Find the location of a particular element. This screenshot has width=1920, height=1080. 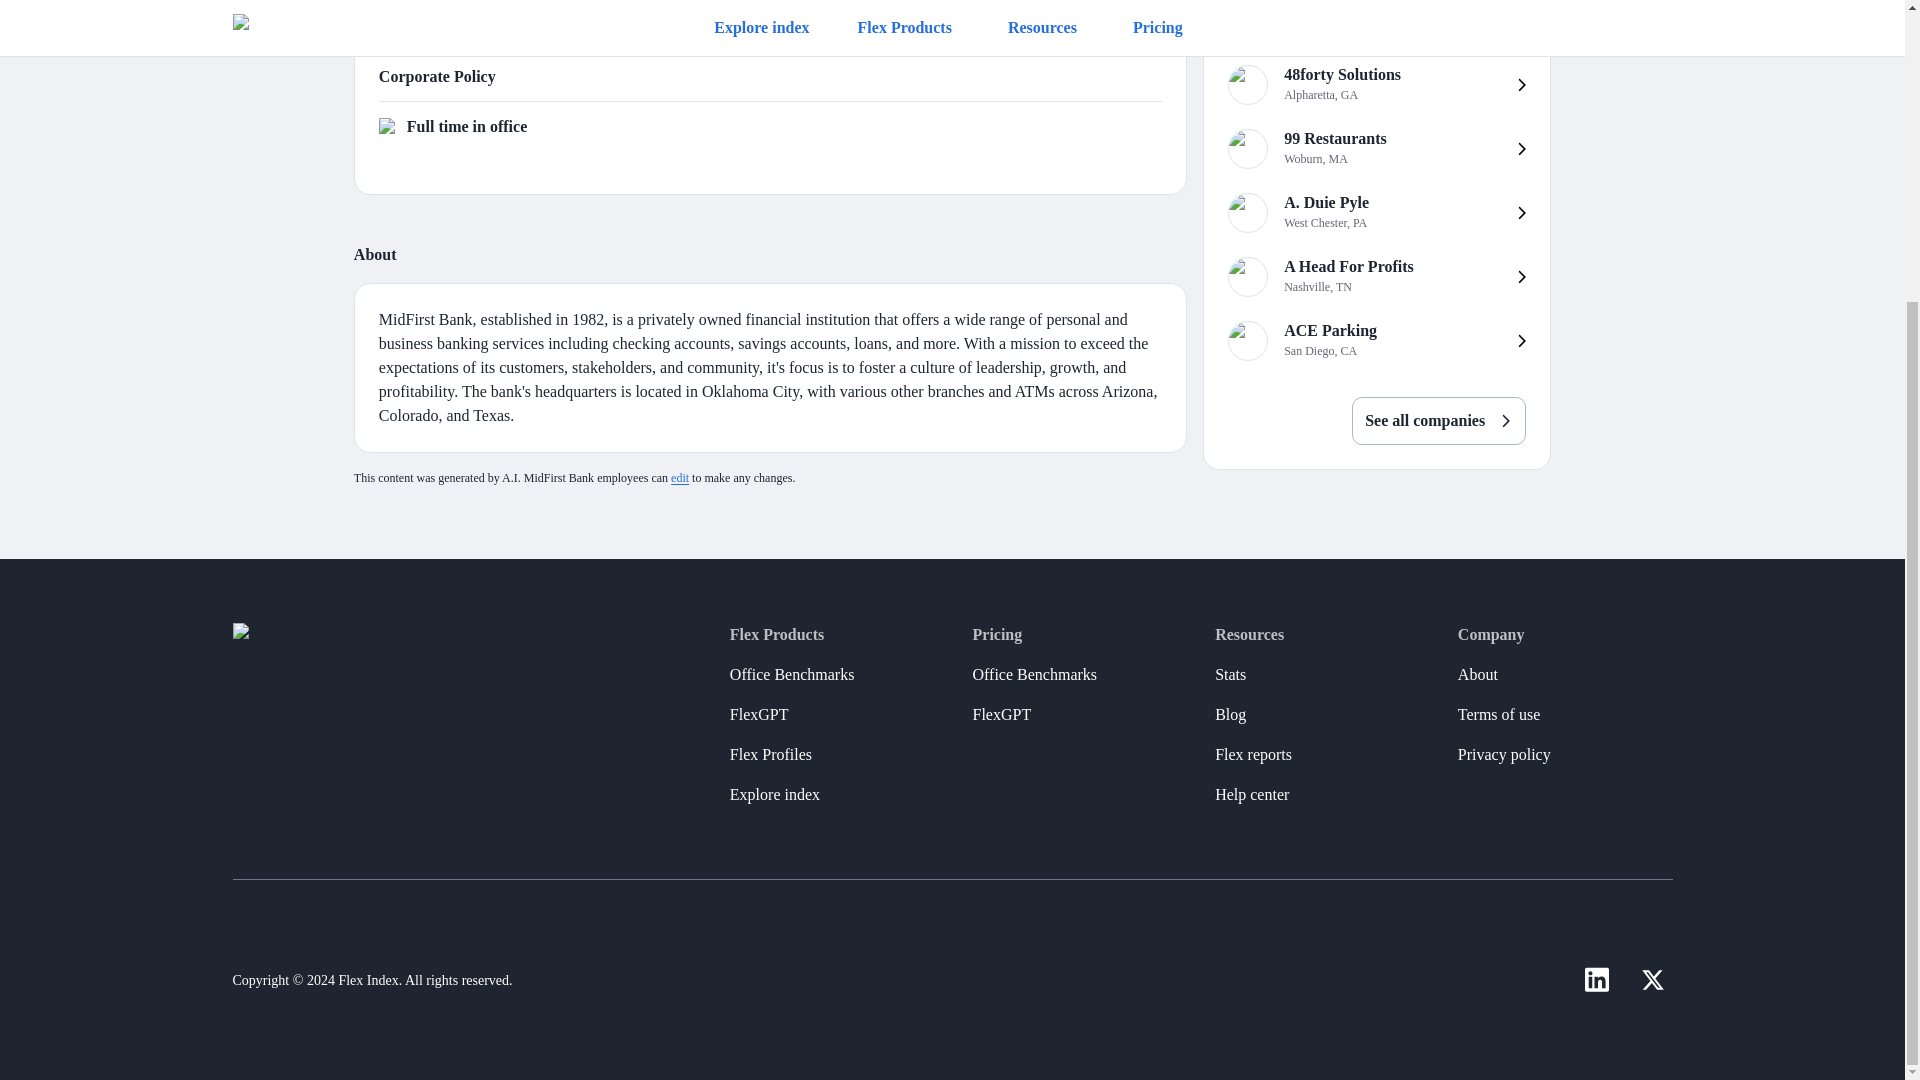

edit is located at coordinates (1376, 213).